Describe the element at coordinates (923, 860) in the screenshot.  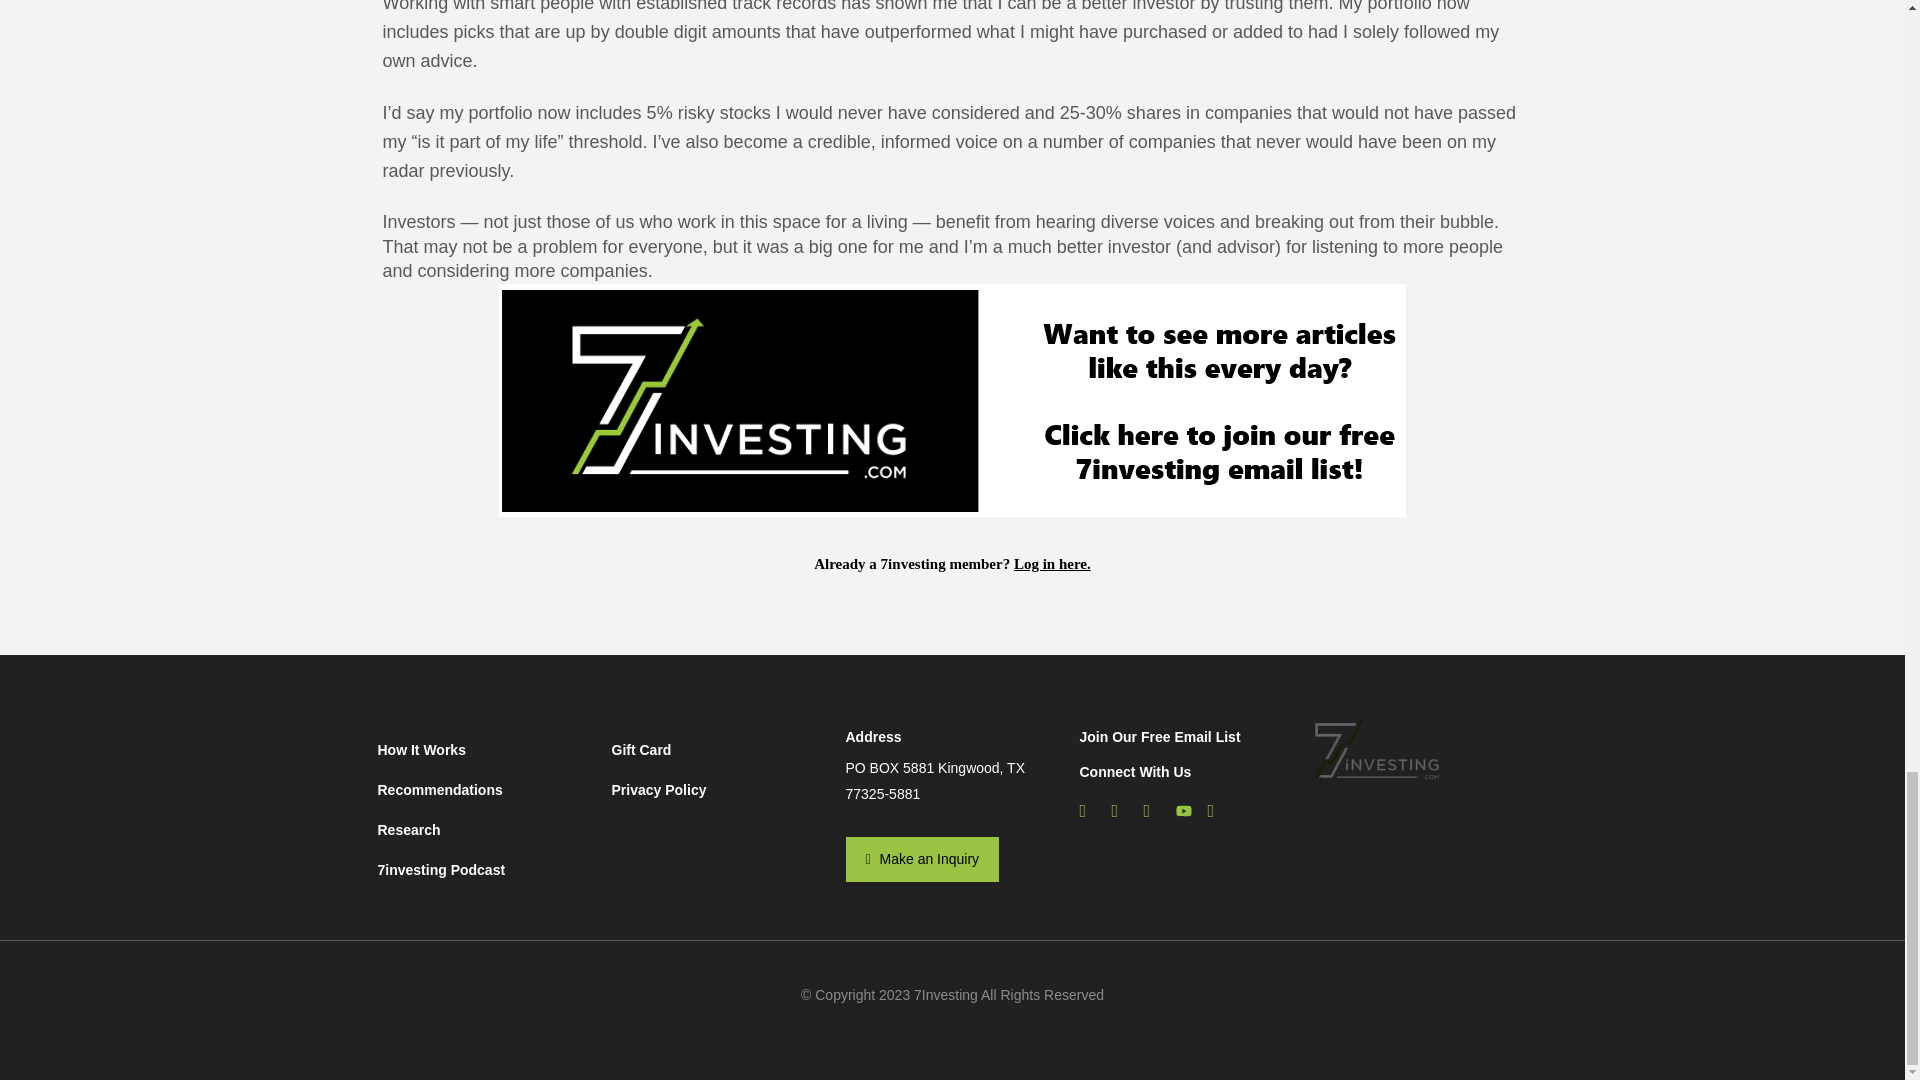
I see `Make an Inquiry` at that location.